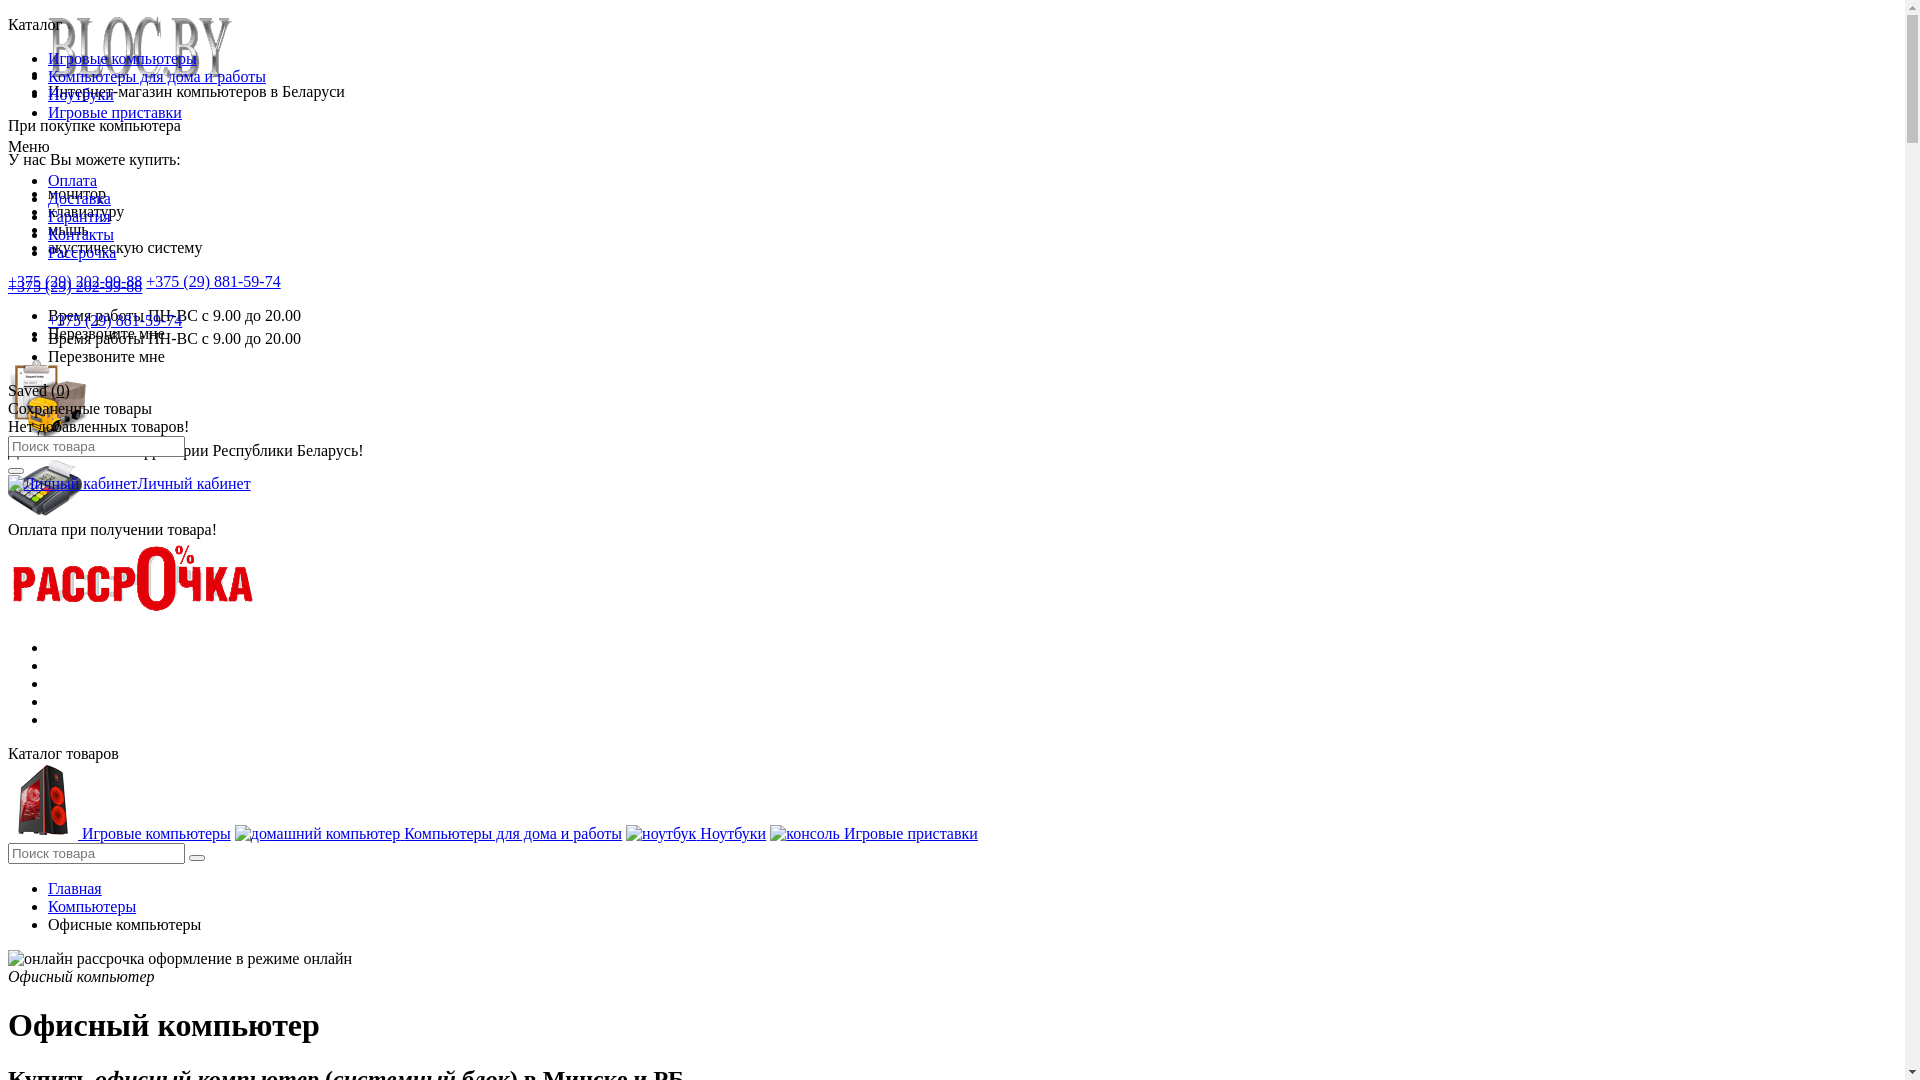  I want to click on +375 (29) 202-99-88, so click(75, 286).